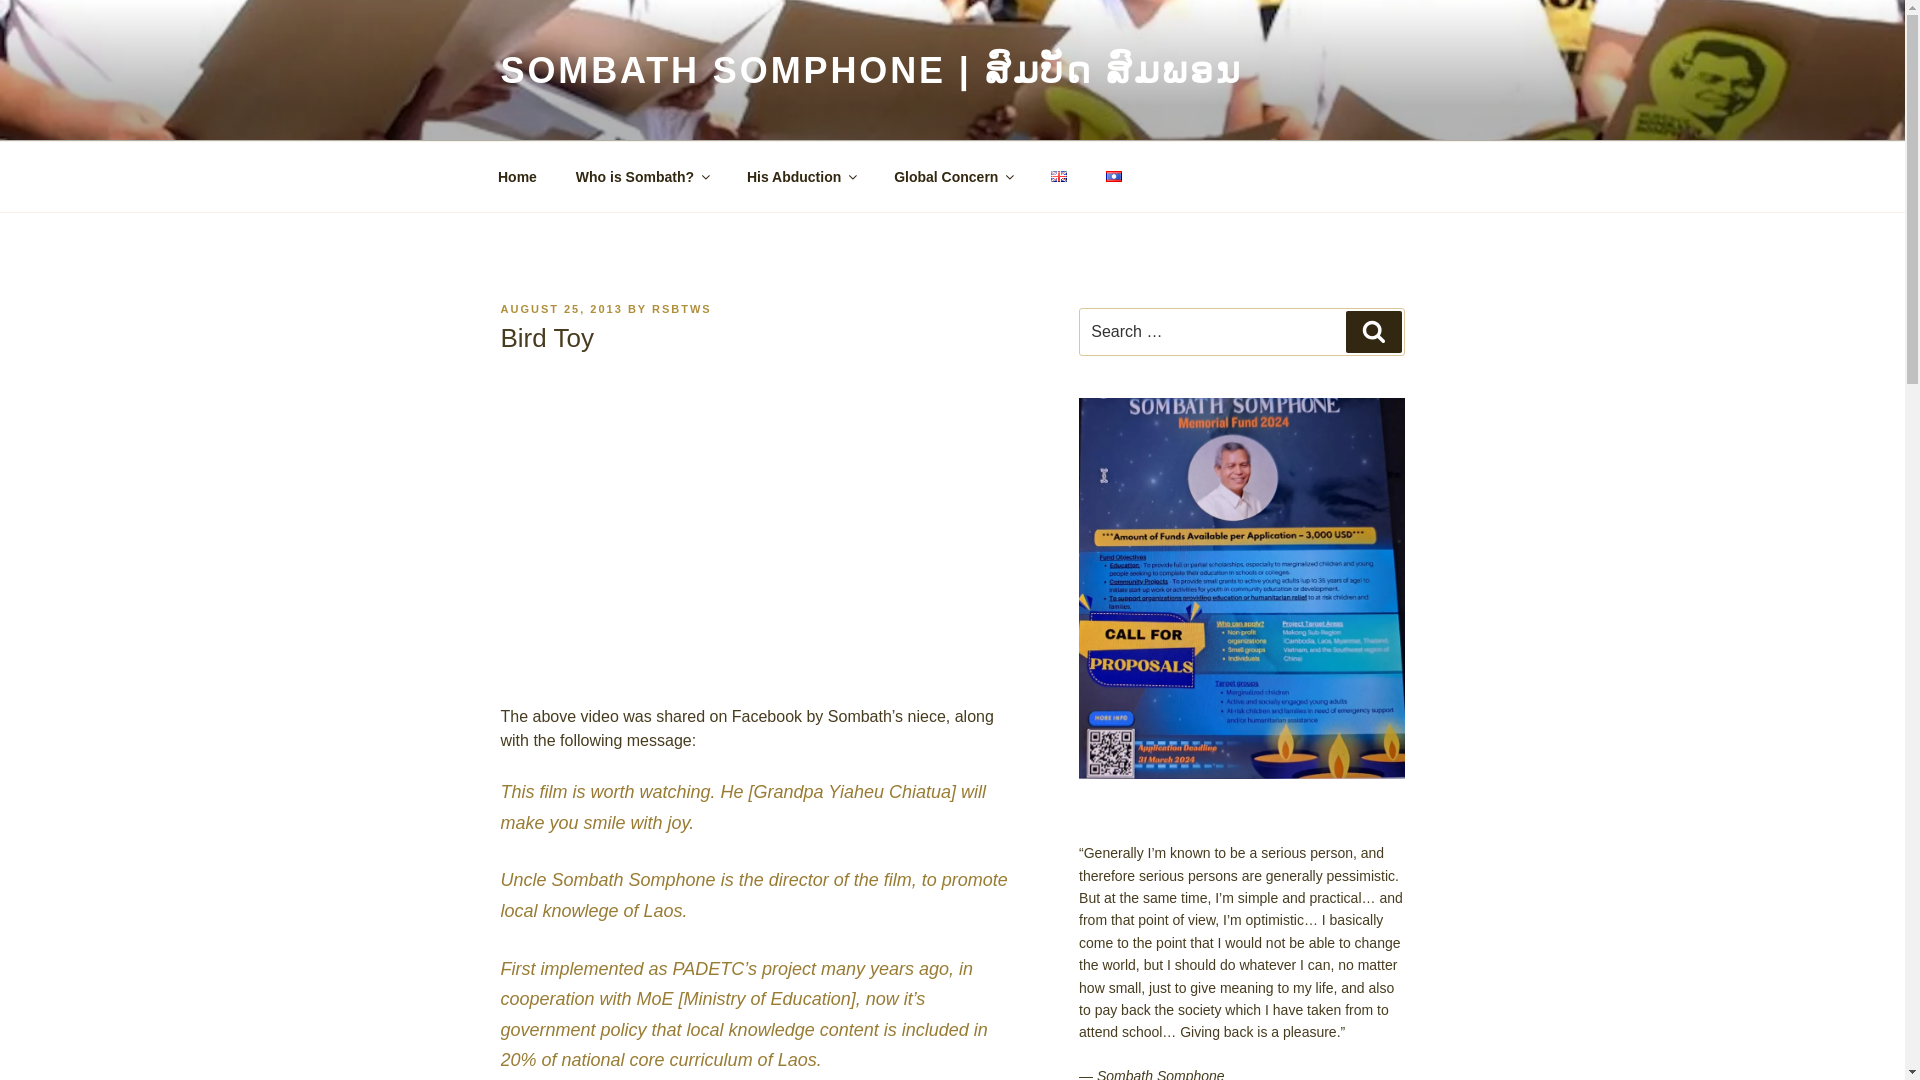  What do you see at coordinates (682, 309) in the screenshot?
I see `RSBTWS` at bounding box center [682, 309].